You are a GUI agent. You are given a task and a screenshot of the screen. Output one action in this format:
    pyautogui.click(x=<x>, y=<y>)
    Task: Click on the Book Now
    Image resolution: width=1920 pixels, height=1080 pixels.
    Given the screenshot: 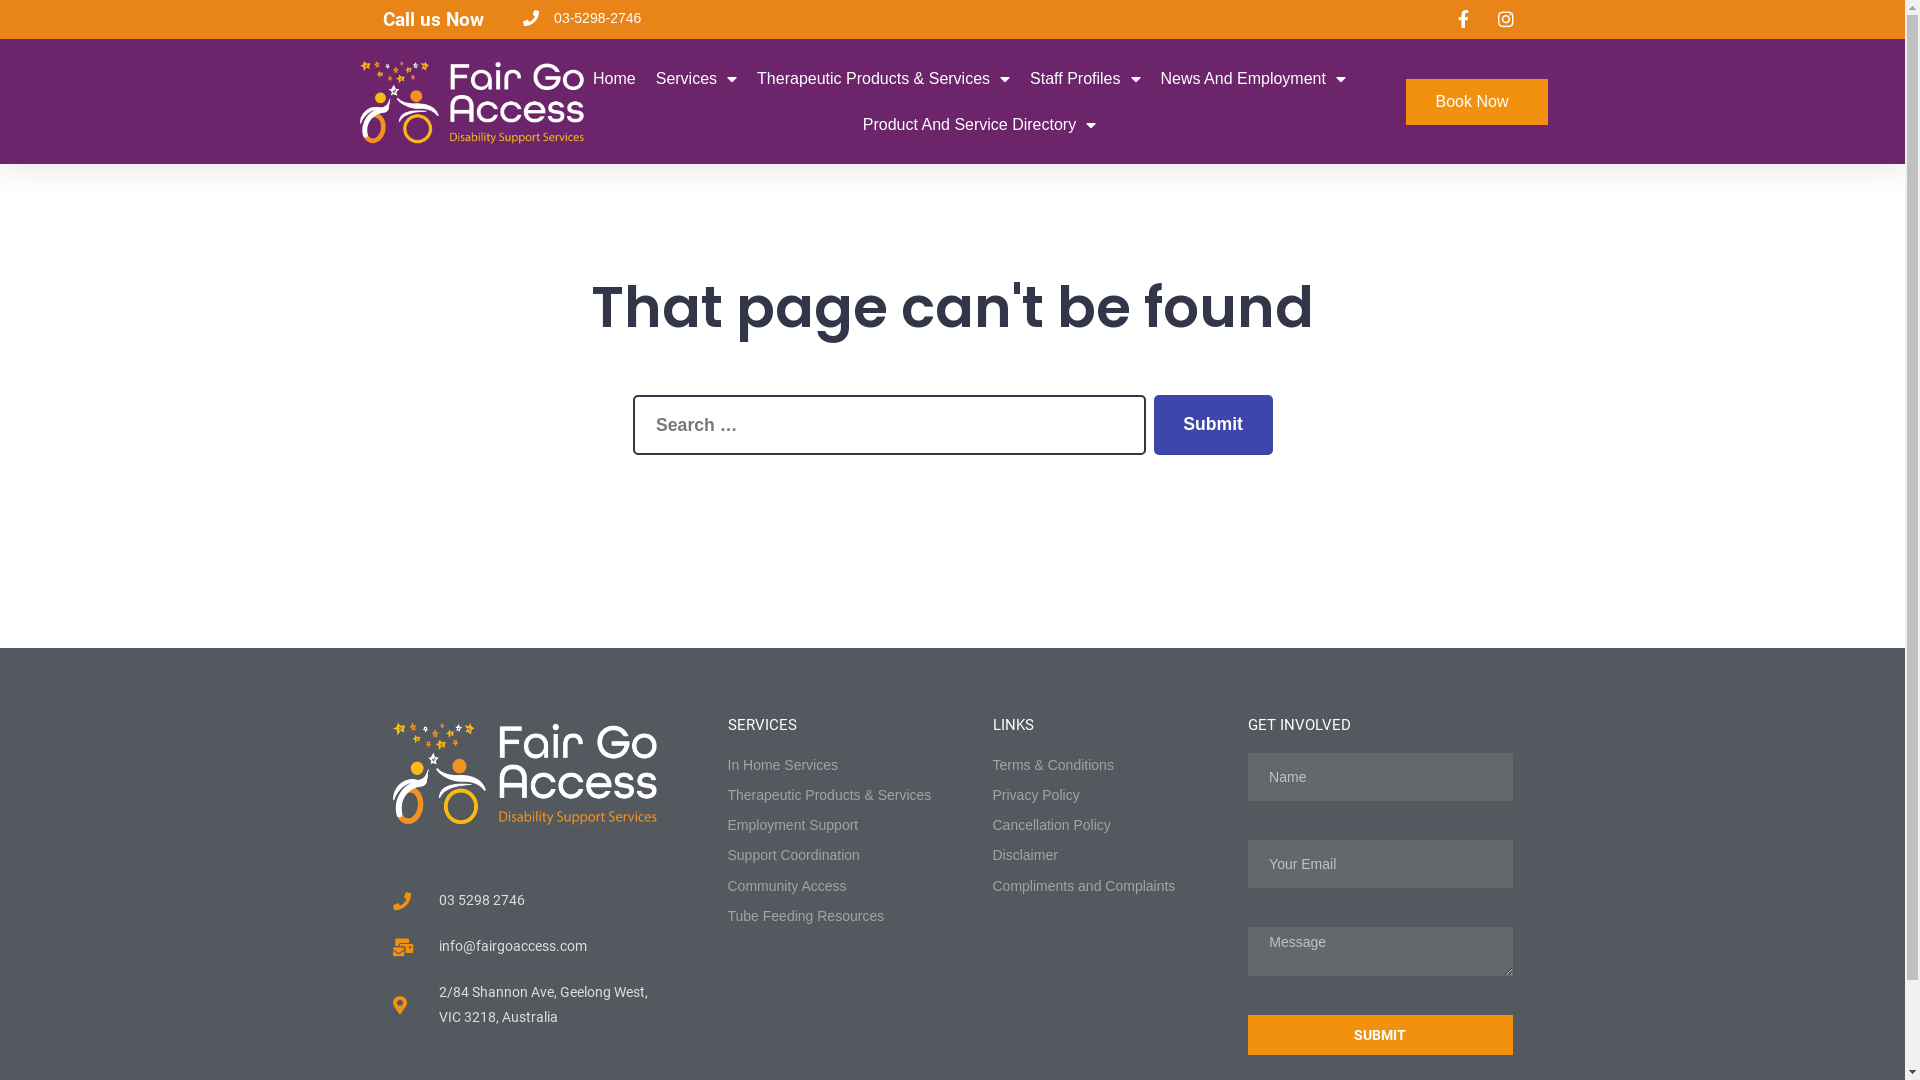 What is the action you would take?
    pyautogui.click(x=1478, y=102)
    